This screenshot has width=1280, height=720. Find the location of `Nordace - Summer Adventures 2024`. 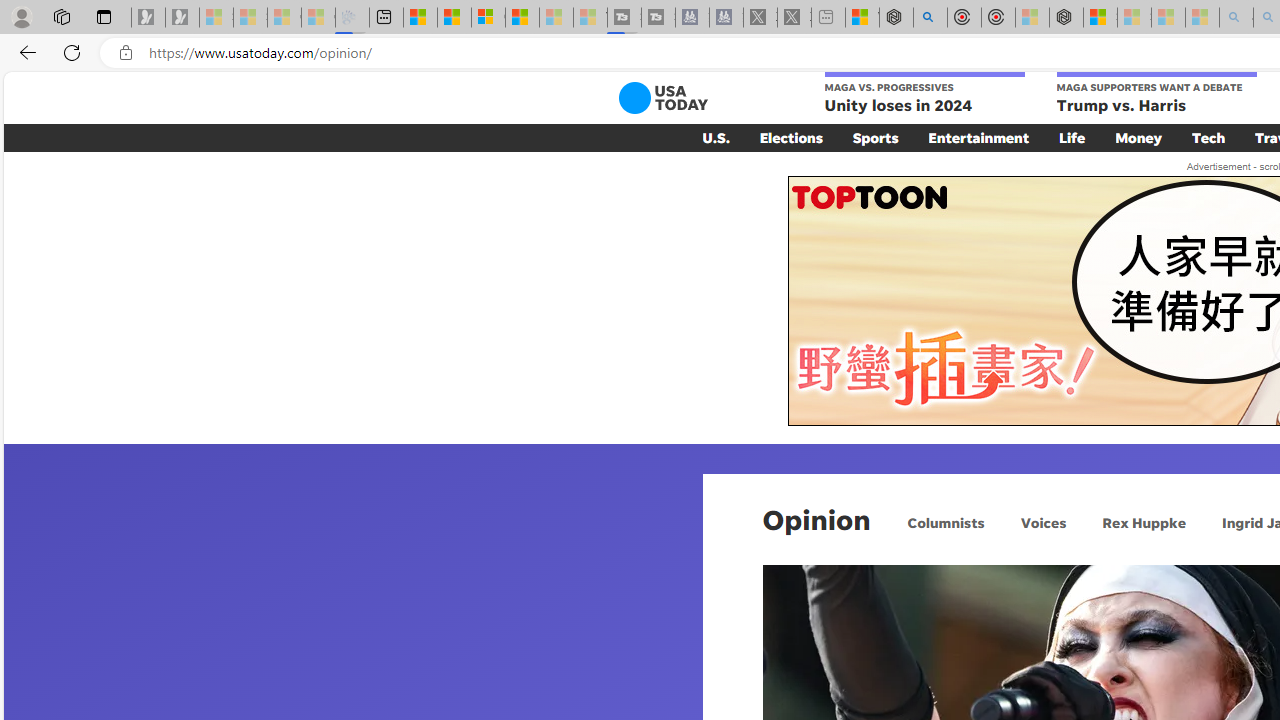

Nordace - Summer Adventures 2024 is located at coordinates (896, 18).